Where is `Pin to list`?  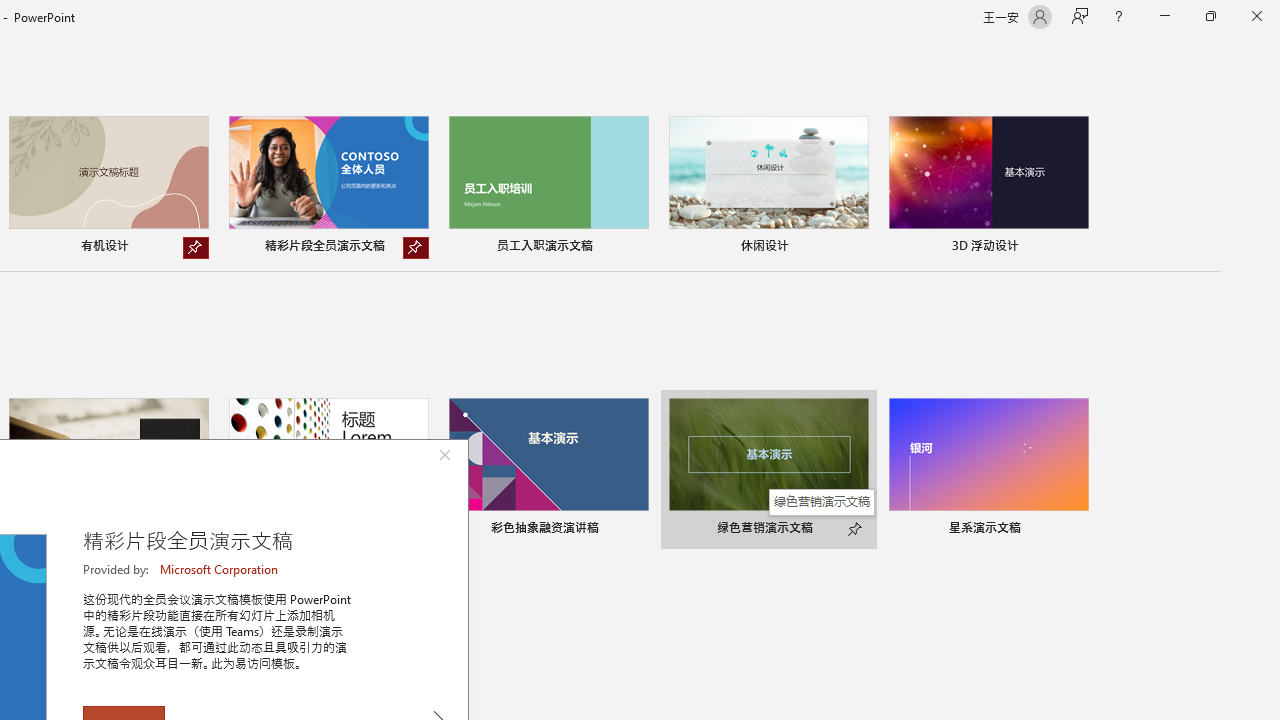 Pin to list is located at coordinates (1076, 530).